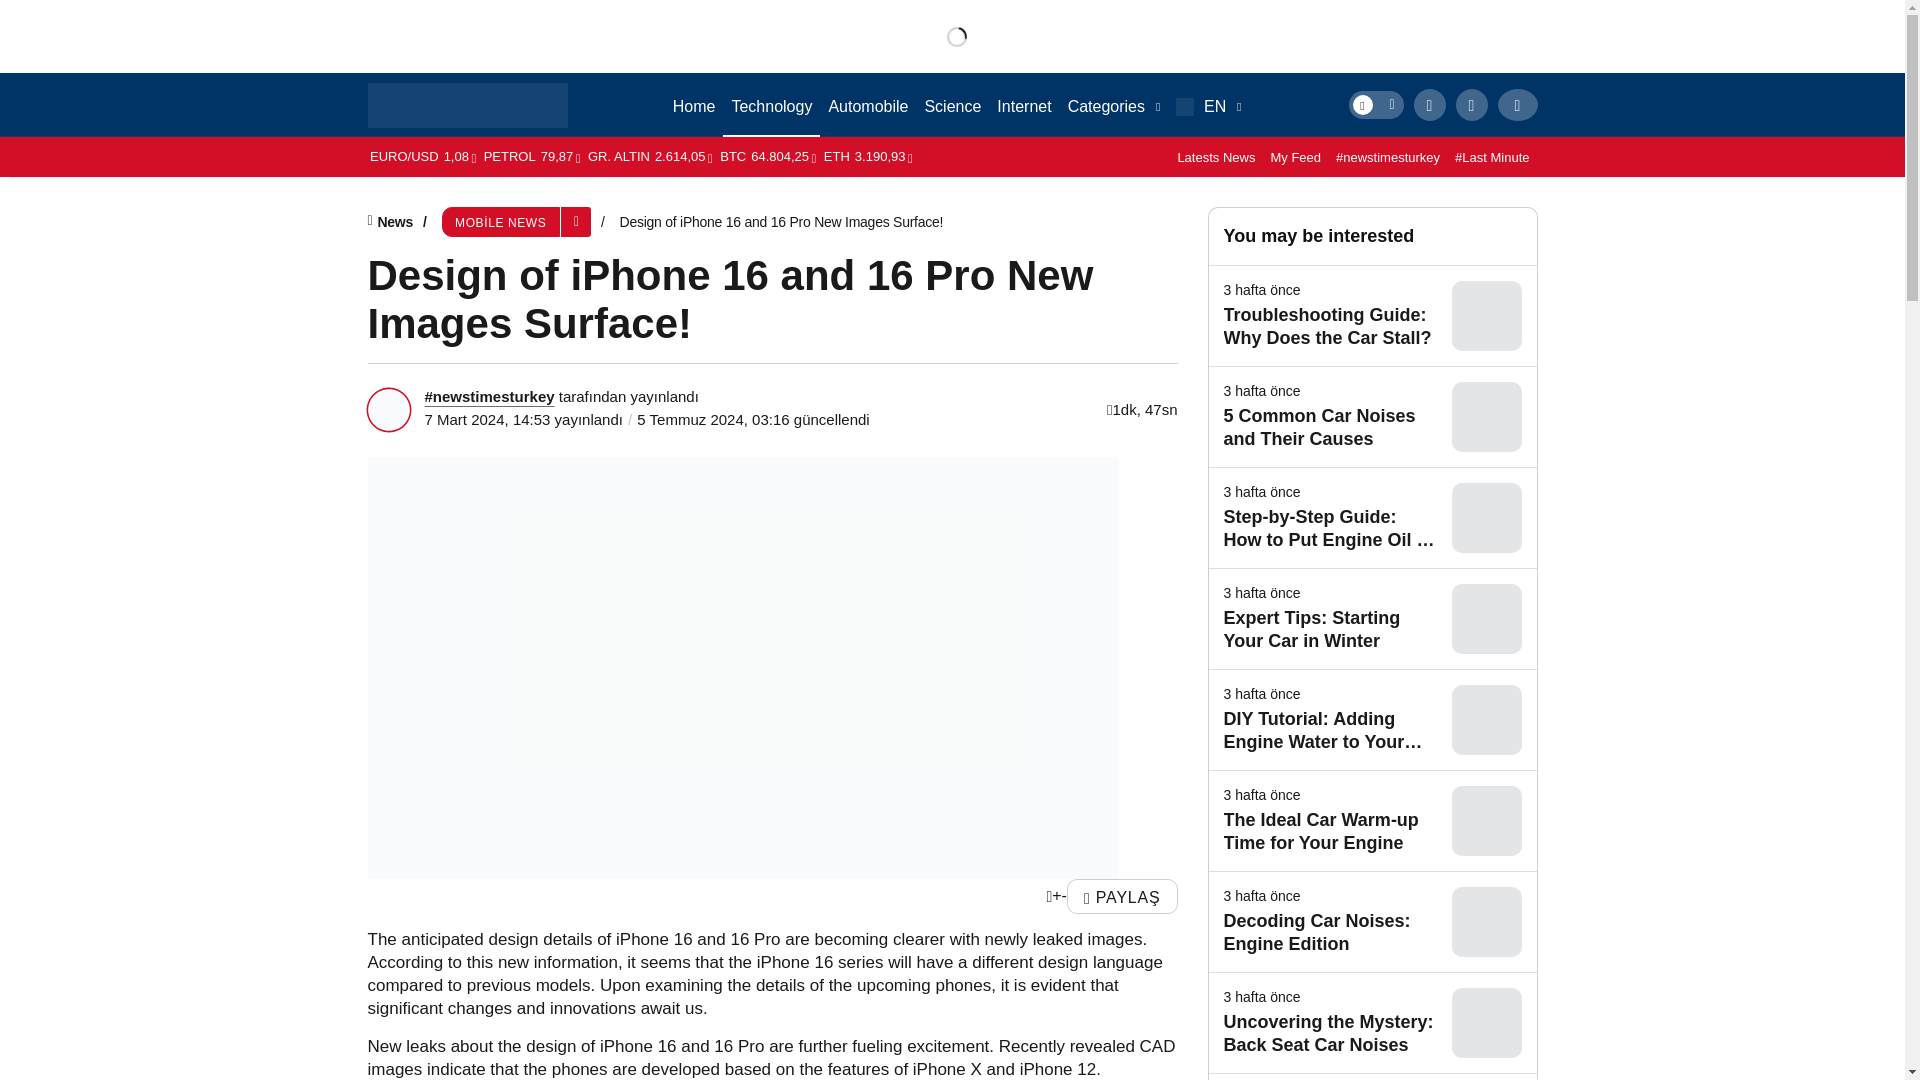 The image size is (1920, 1080). I want to click on Categories, so click(1113, 105).